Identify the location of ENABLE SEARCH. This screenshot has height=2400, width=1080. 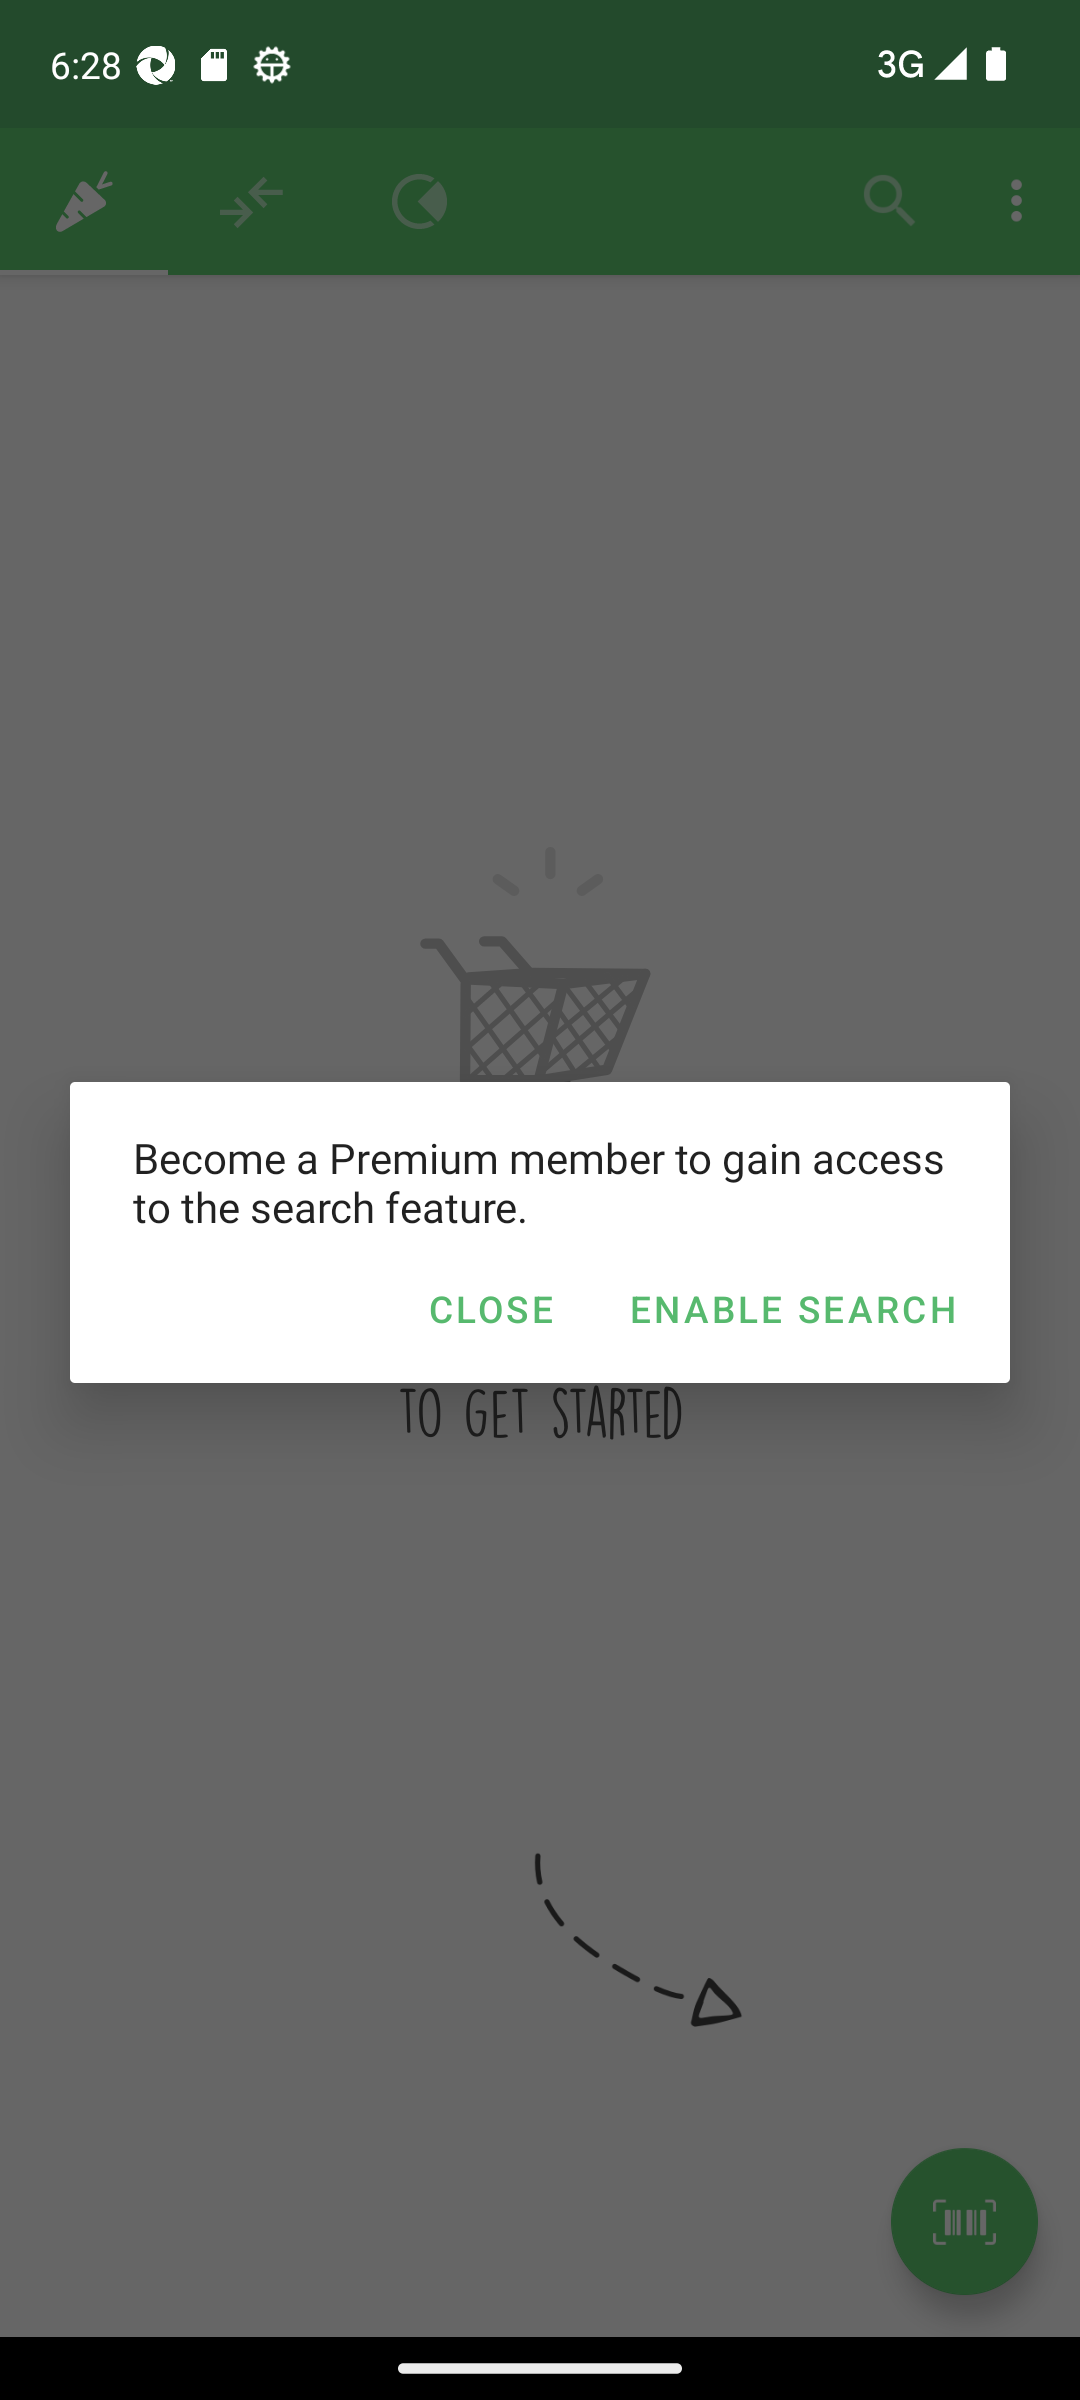
(792, 1308).